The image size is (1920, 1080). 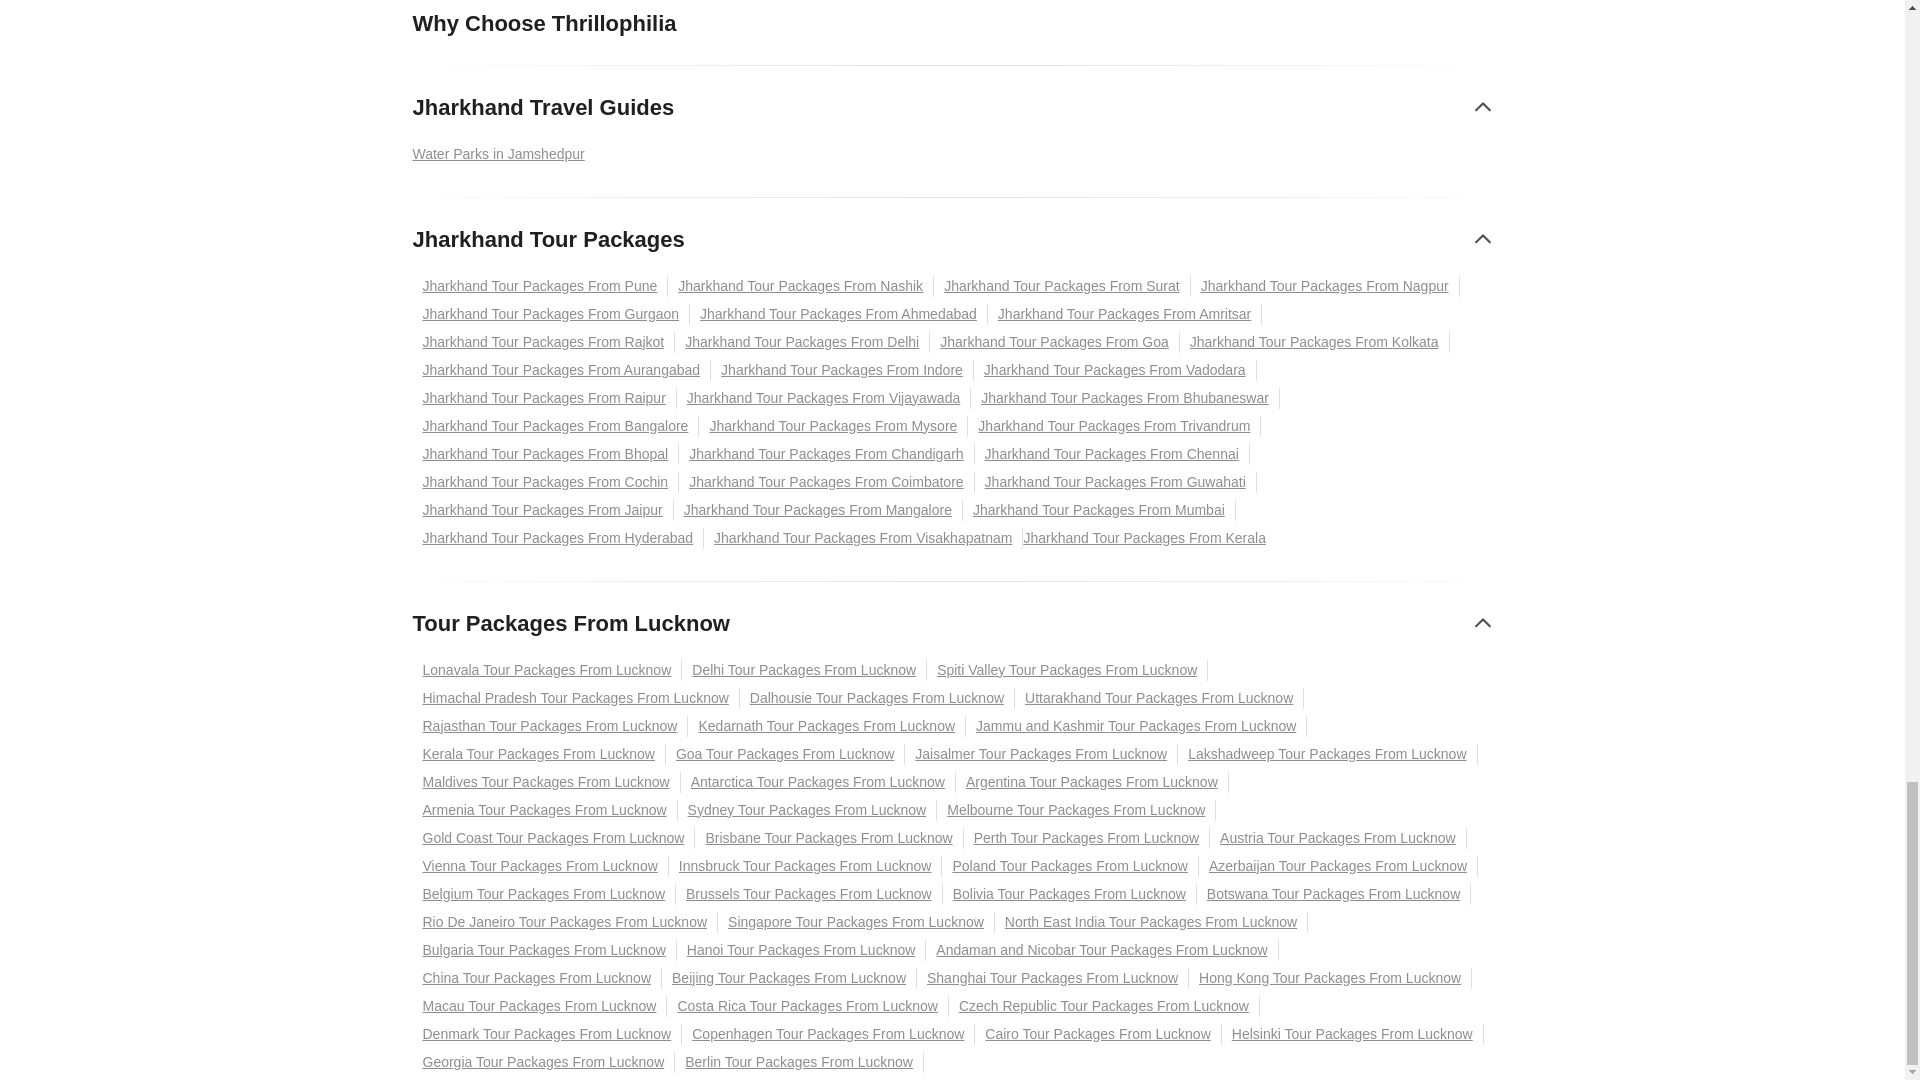 What do you see at coordinates (1124, 314) in the screenshot?
I see `Jharkhand Tour Packages From Amritsar` at bounding box center [1124, 314].